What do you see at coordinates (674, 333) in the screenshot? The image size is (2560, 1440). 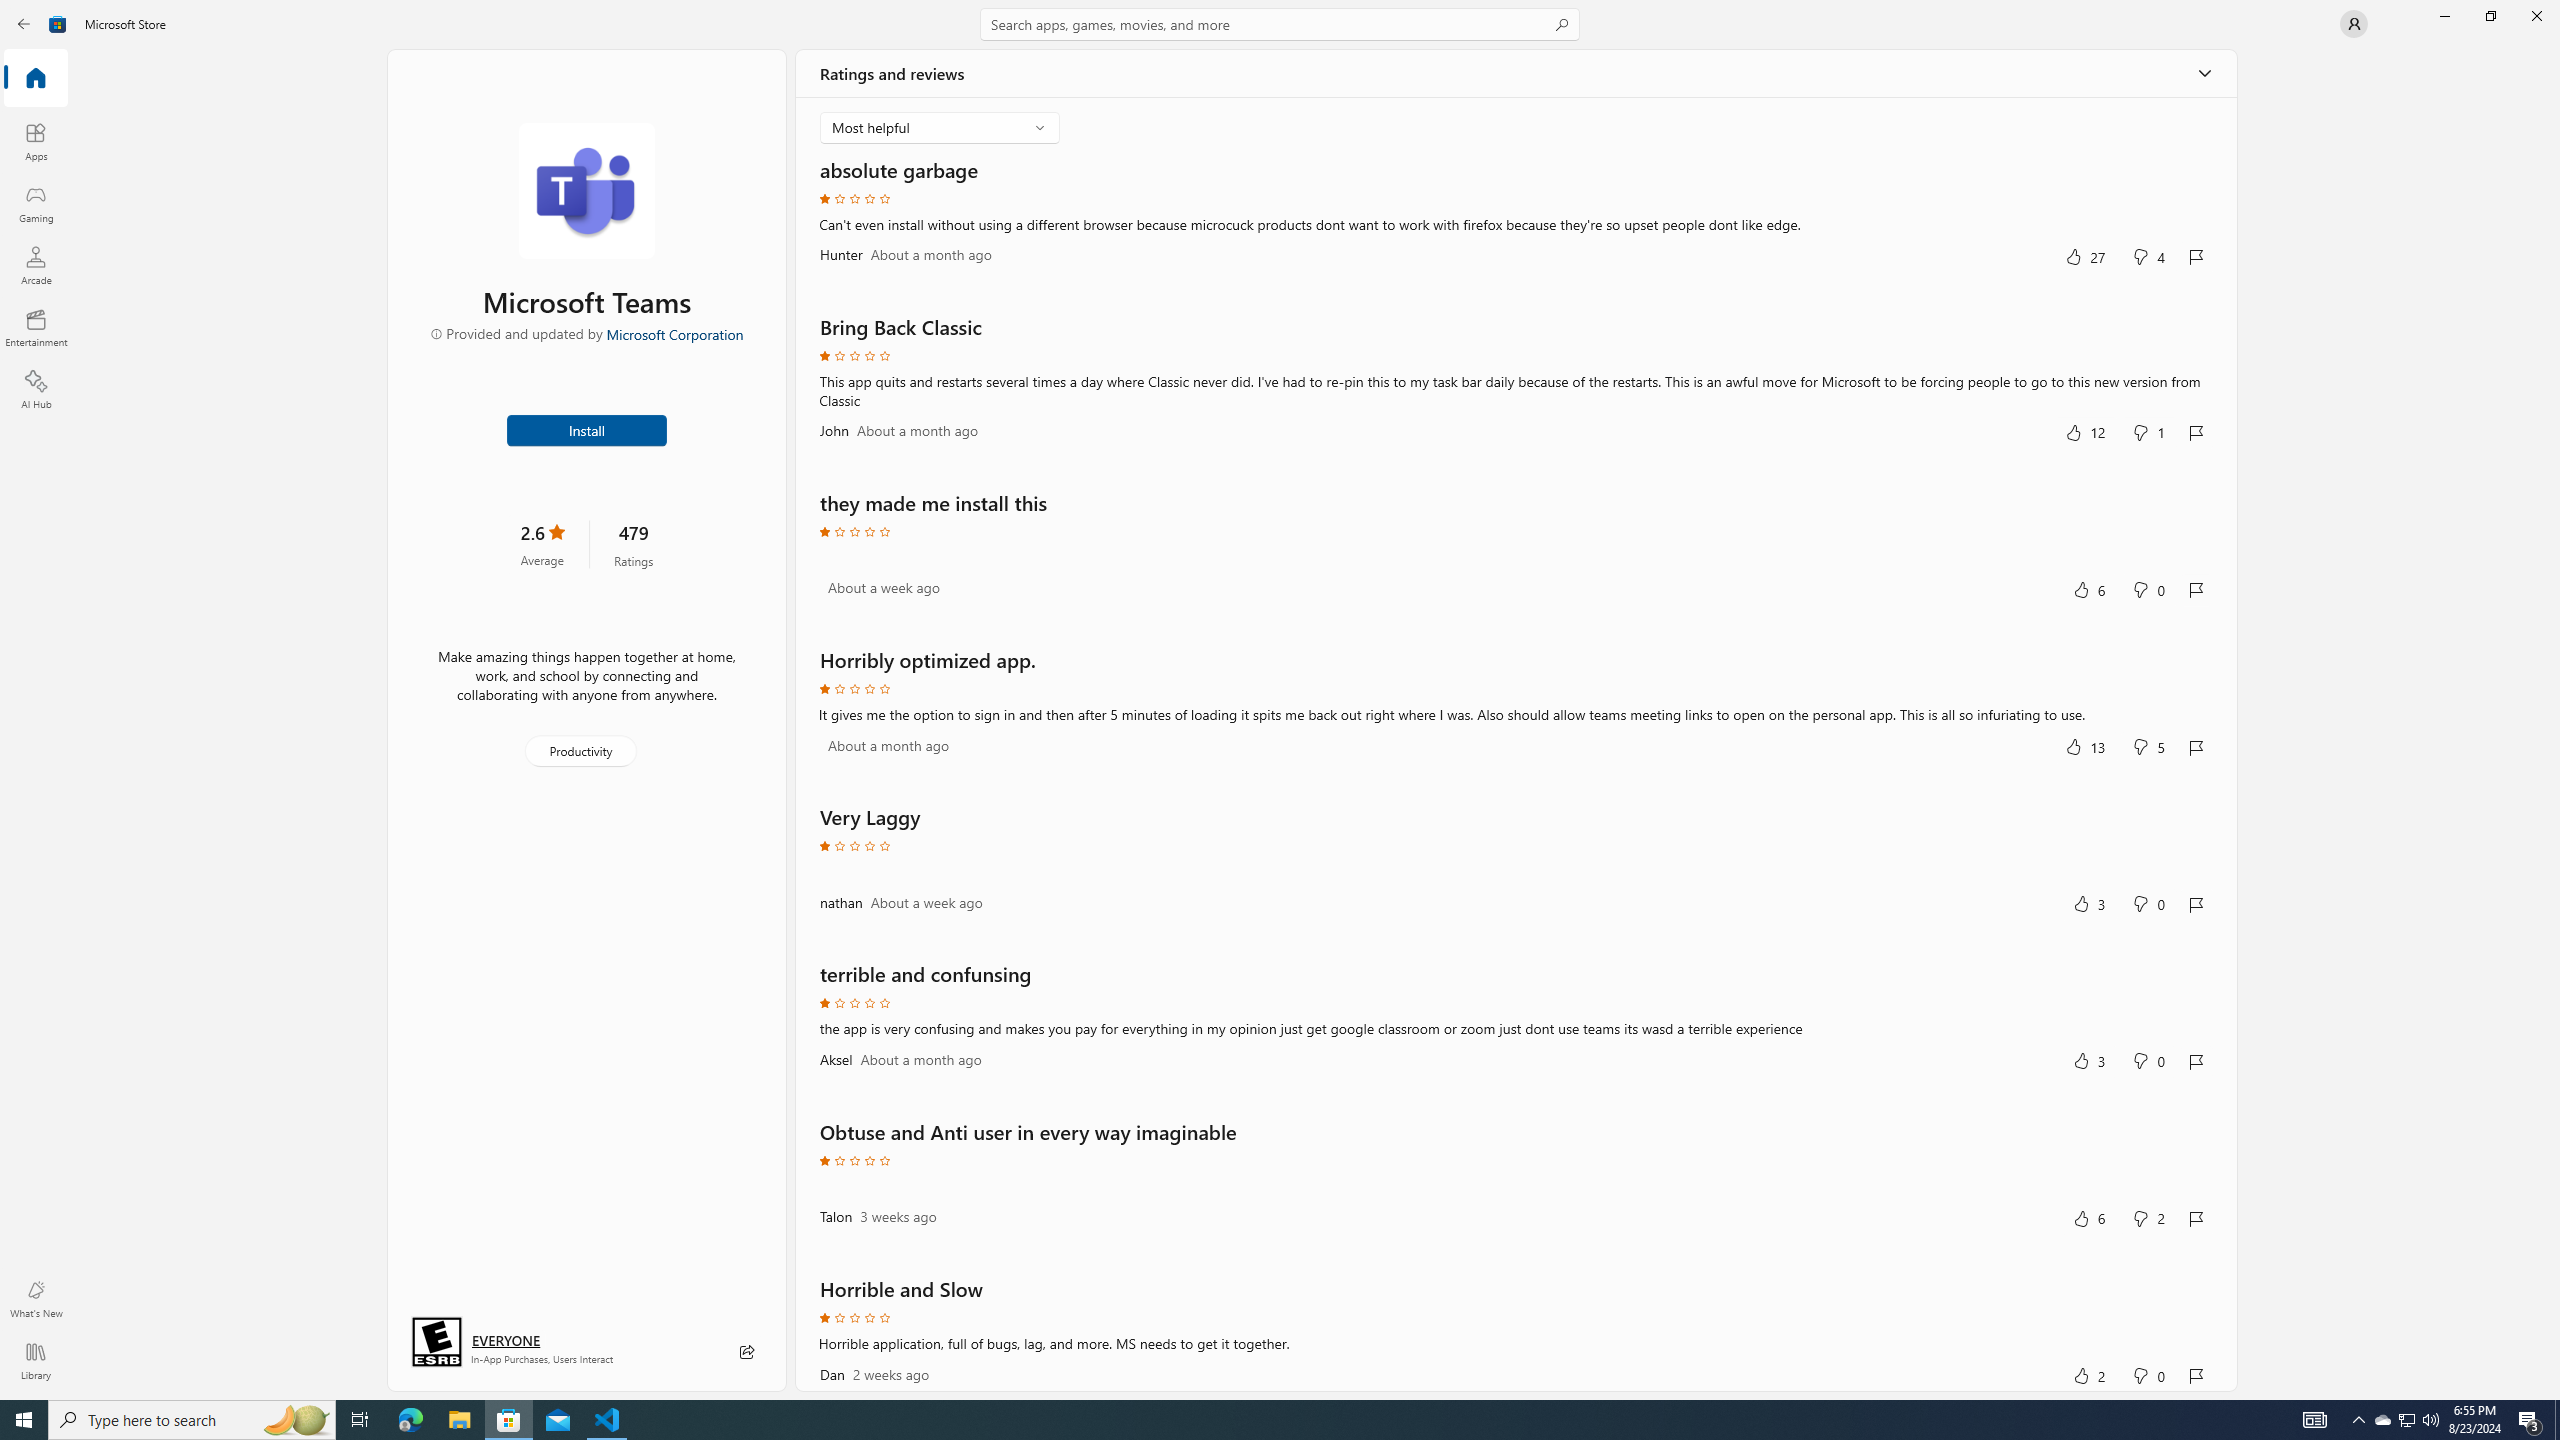 I see `Microsoft Corporation` at bounding box center [674, 333].